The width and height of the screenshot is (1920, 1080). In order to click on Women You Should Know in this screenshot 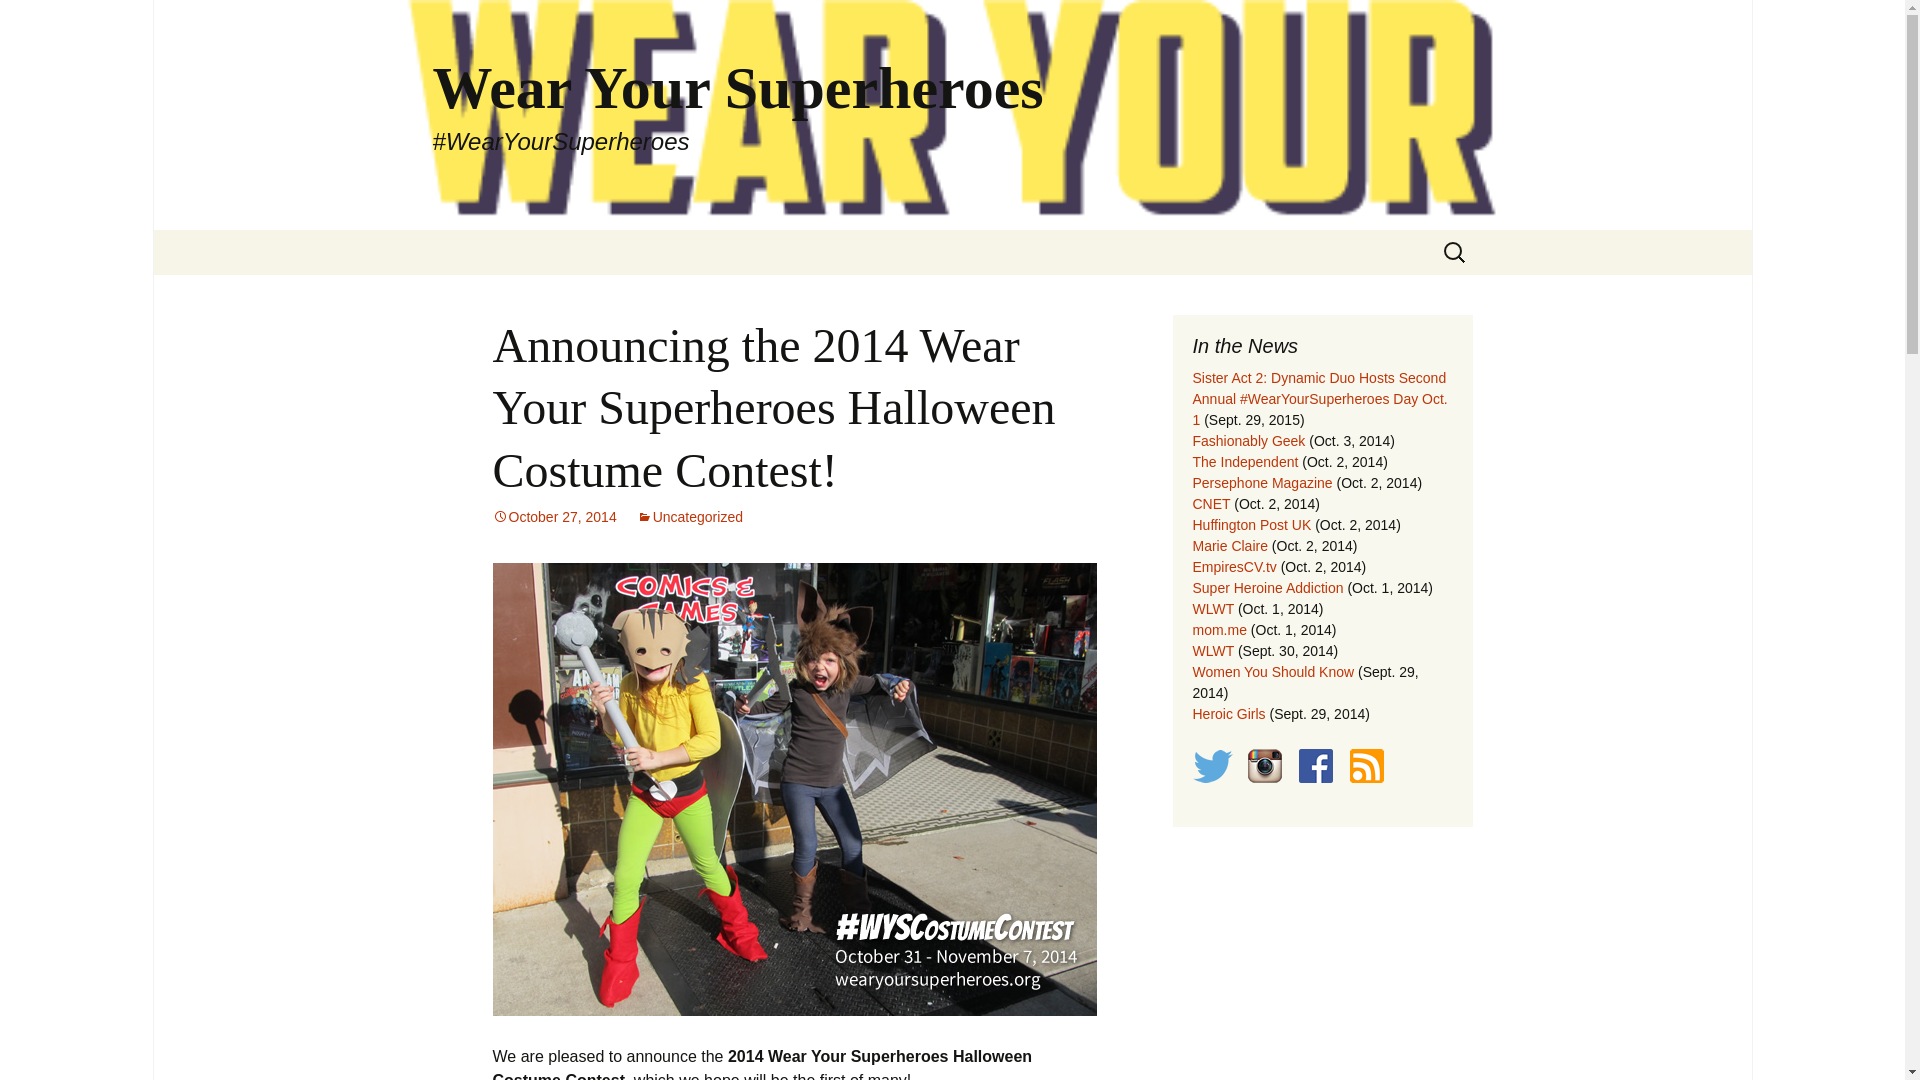, I will do `click(1272, 672)`.